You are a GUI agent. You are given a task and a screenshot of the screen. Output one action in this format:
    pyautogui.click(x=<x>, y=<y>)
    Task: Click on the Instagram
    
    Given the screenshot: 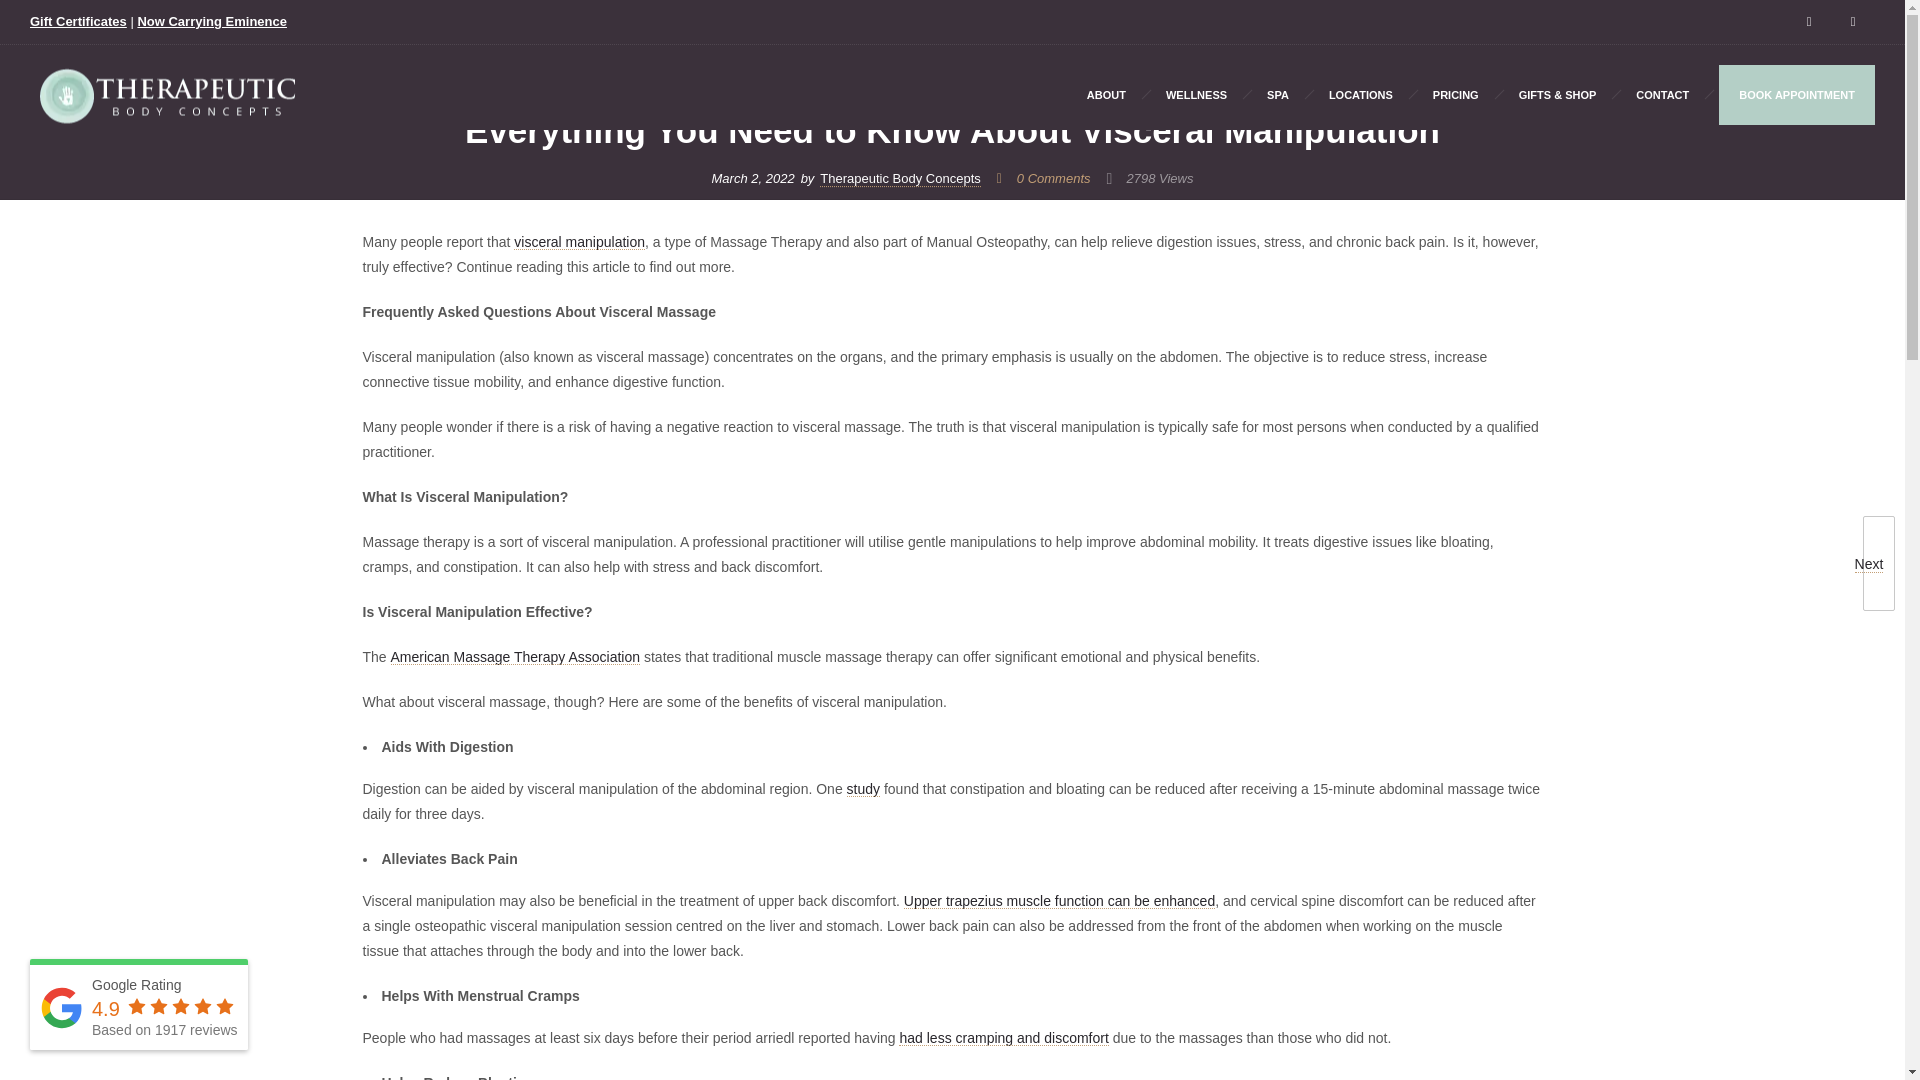 What is the action you would take?
    pyautogui.click(x=1853, y=22)
    